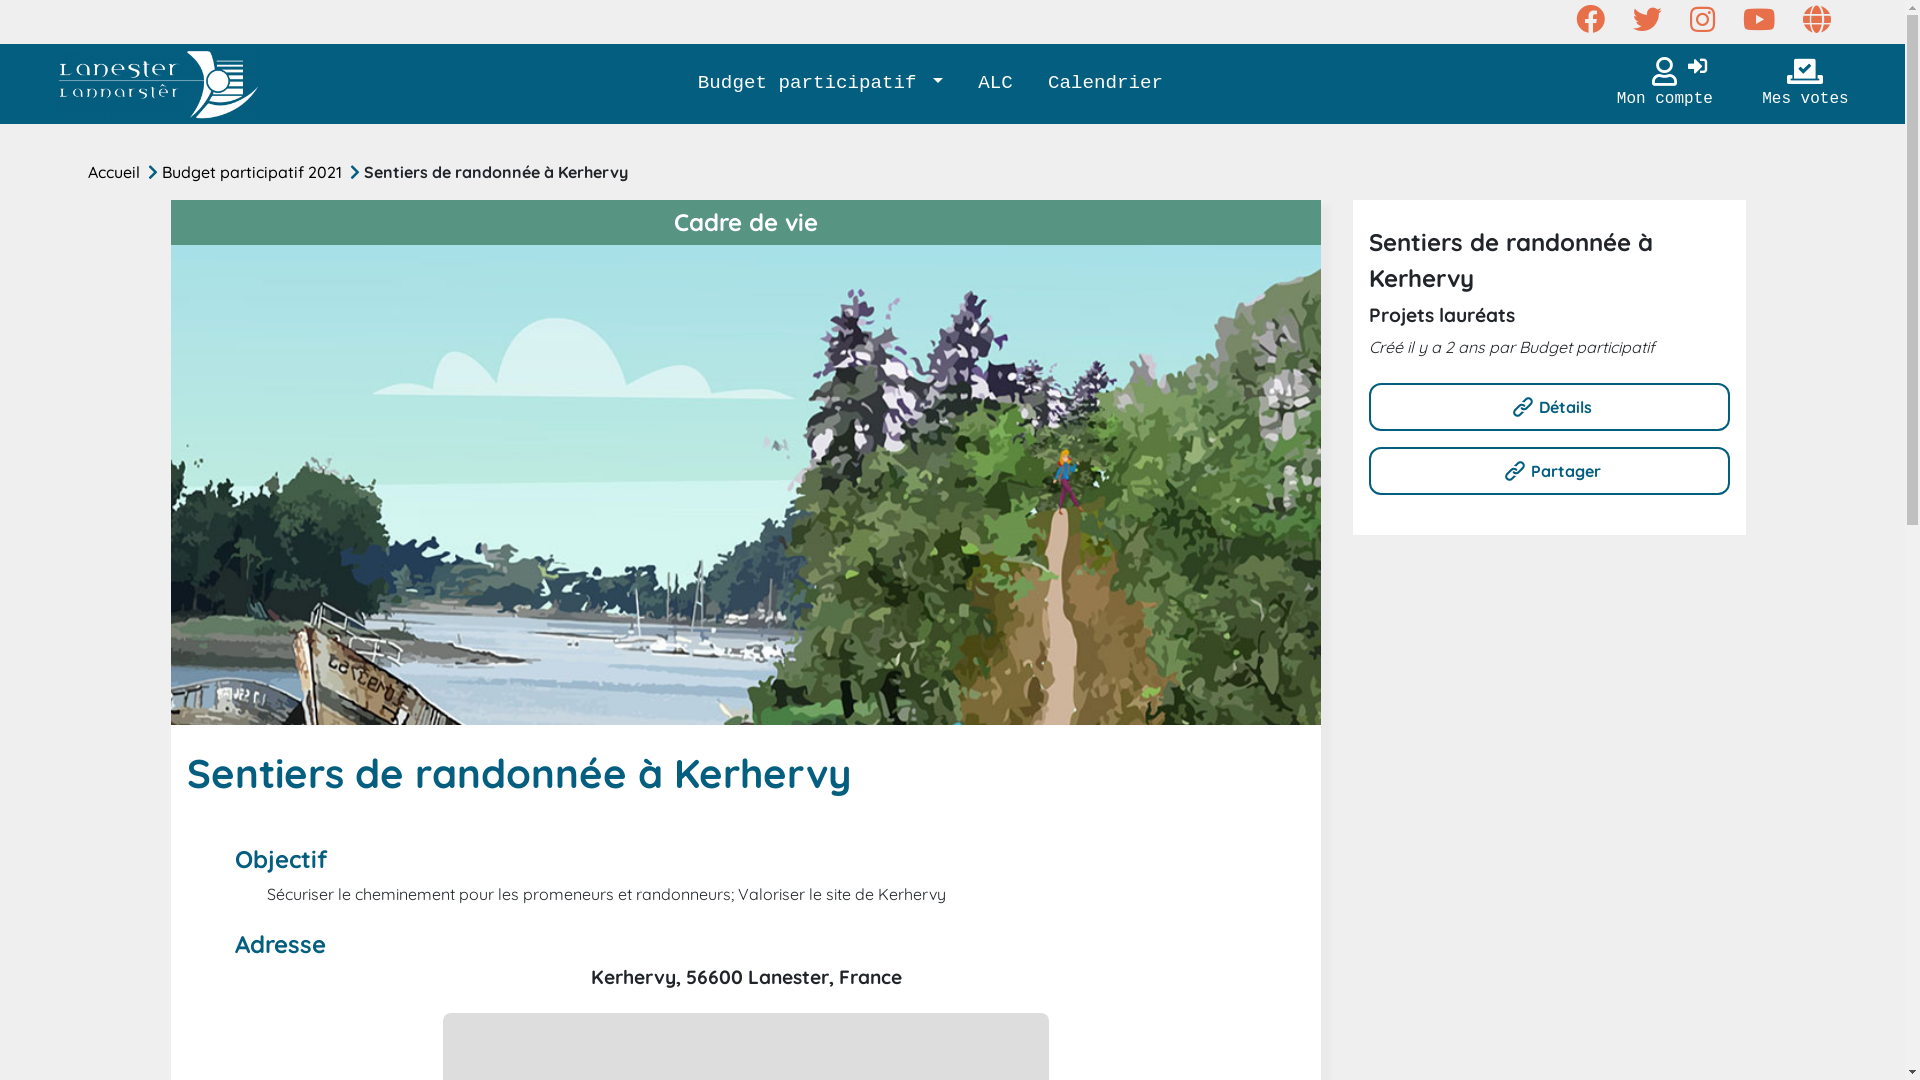 The image size is (1920, 1080). I want to click on Mon compte, so click(1665, 84).